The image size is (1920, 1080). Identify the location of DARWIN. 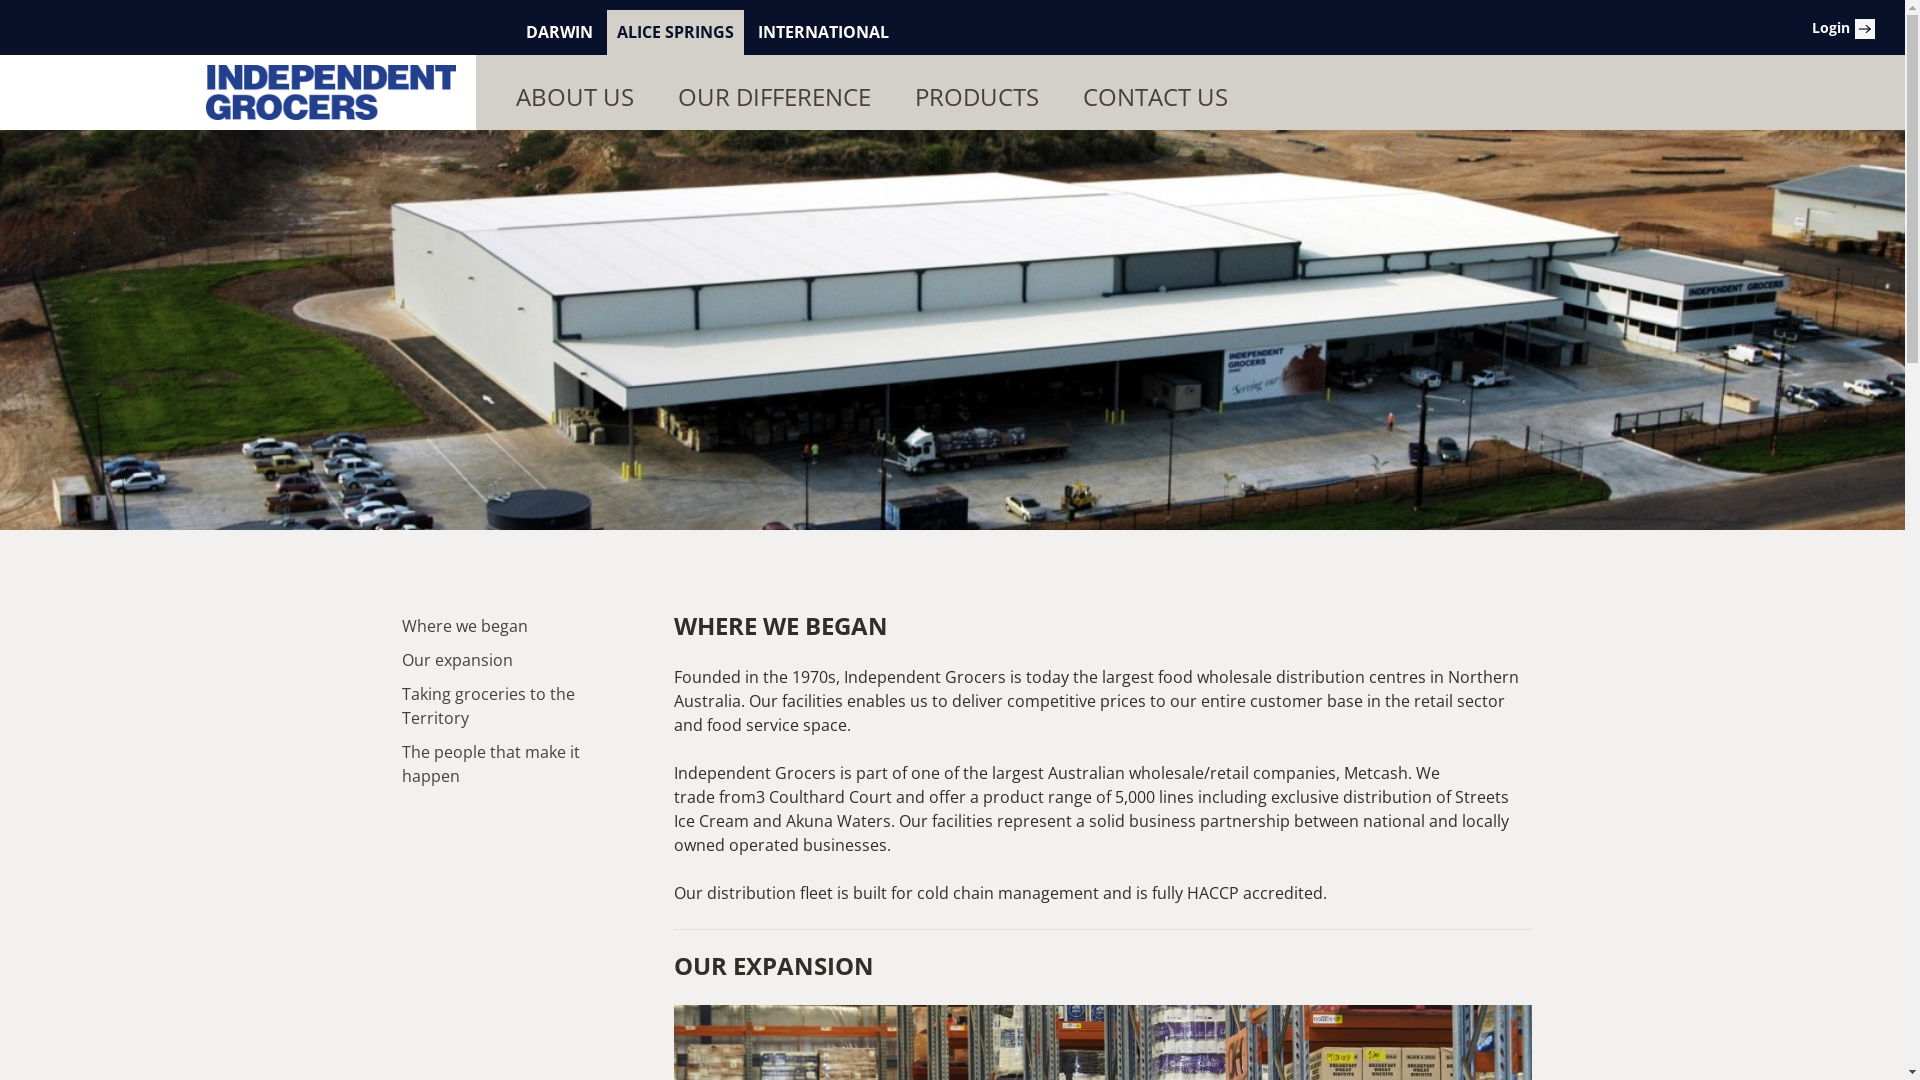
(560, 32).